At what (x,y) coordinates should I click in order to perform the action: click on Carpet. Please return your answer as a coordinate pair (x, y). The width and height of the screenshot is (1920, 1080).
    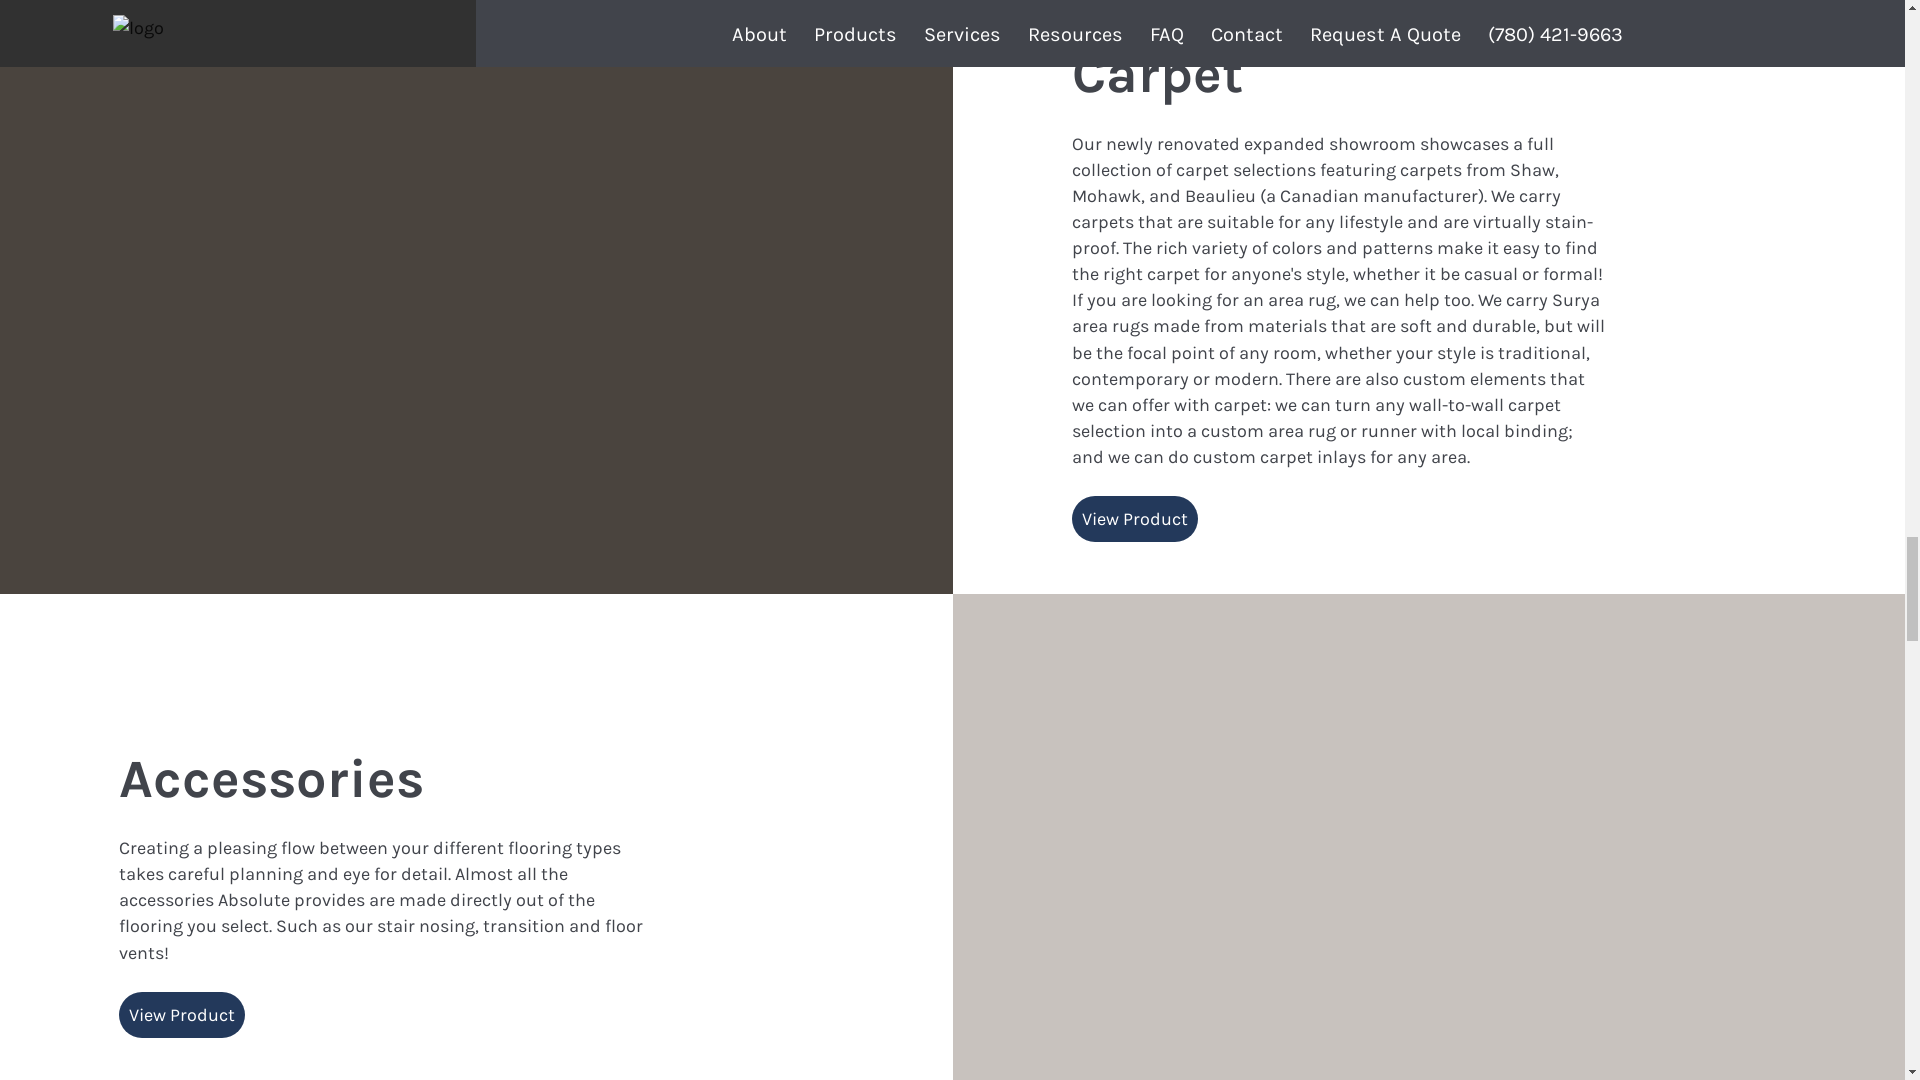
    Looking at the image, I should click on (1156, 74).